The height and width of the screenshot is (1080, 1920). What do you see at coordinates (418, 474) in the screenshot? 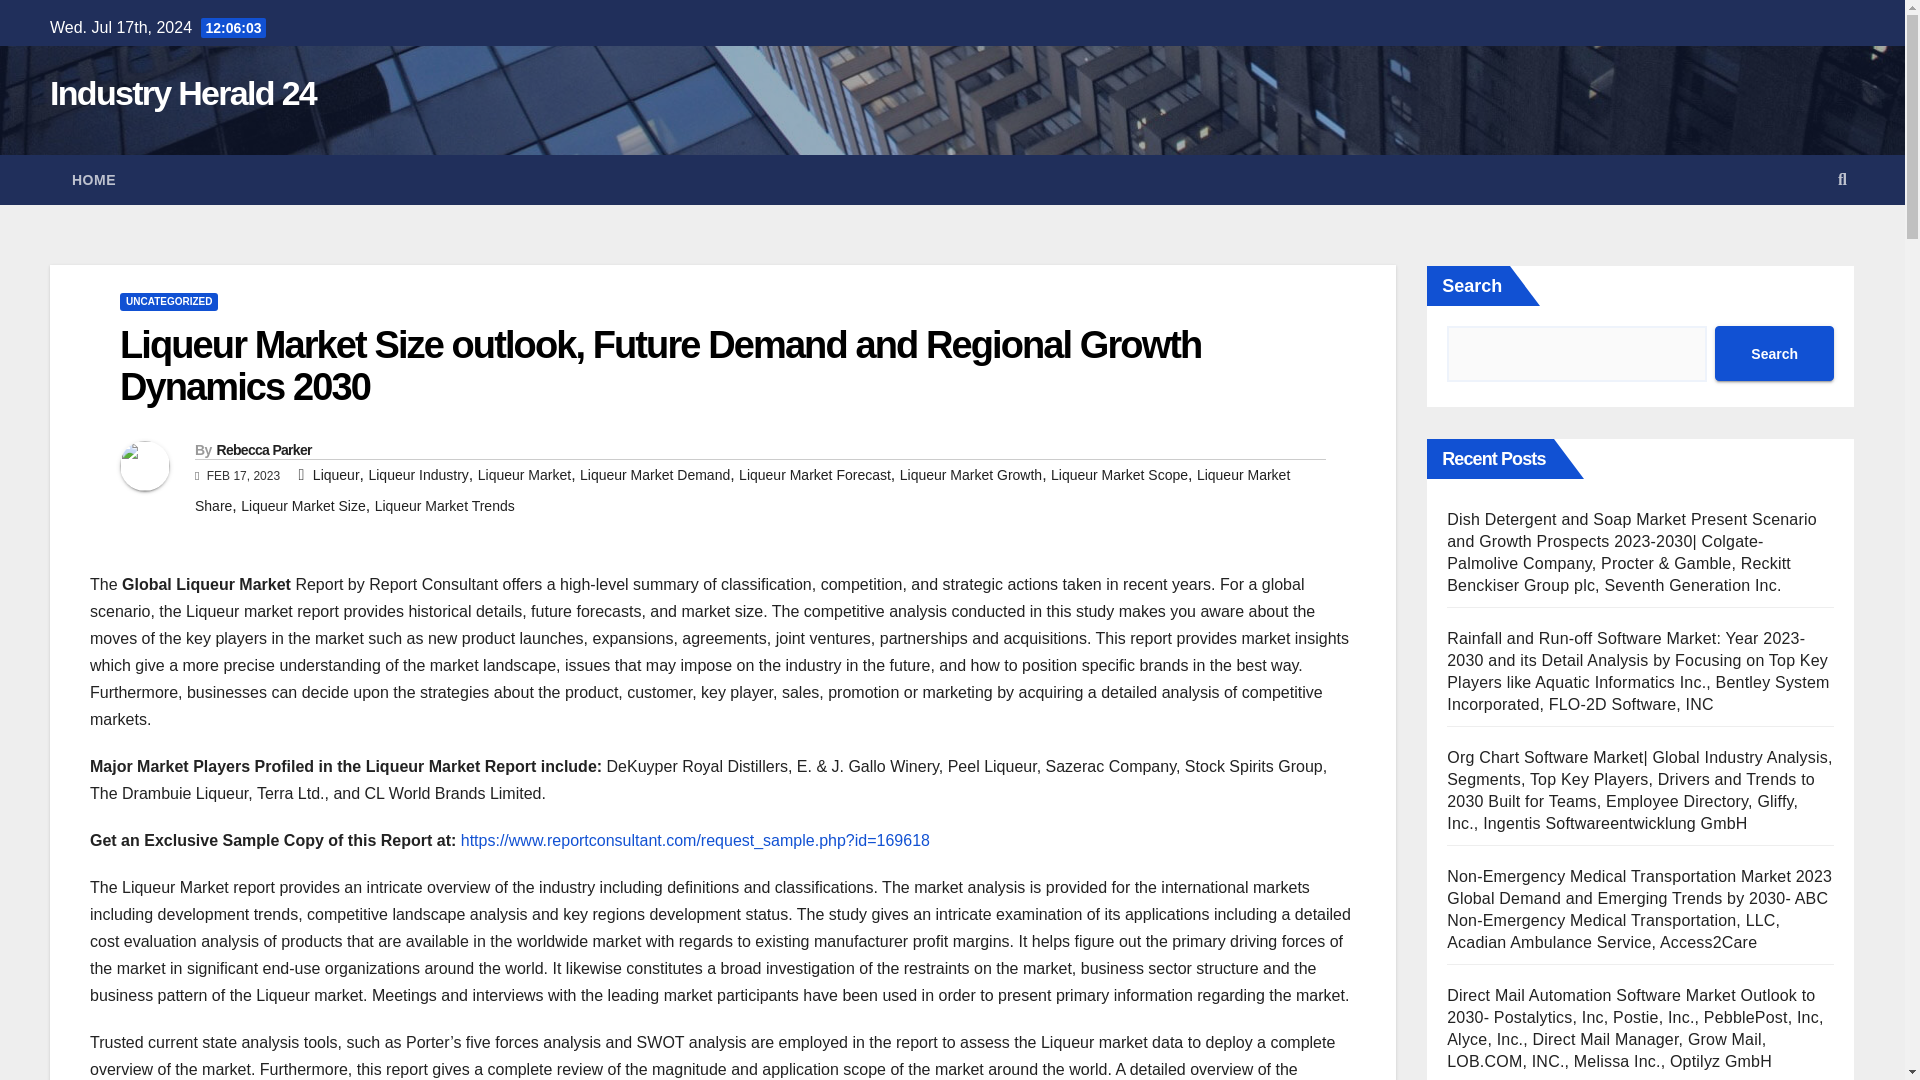
I see `Liqueur Industry` at bounding box center [418, 474].